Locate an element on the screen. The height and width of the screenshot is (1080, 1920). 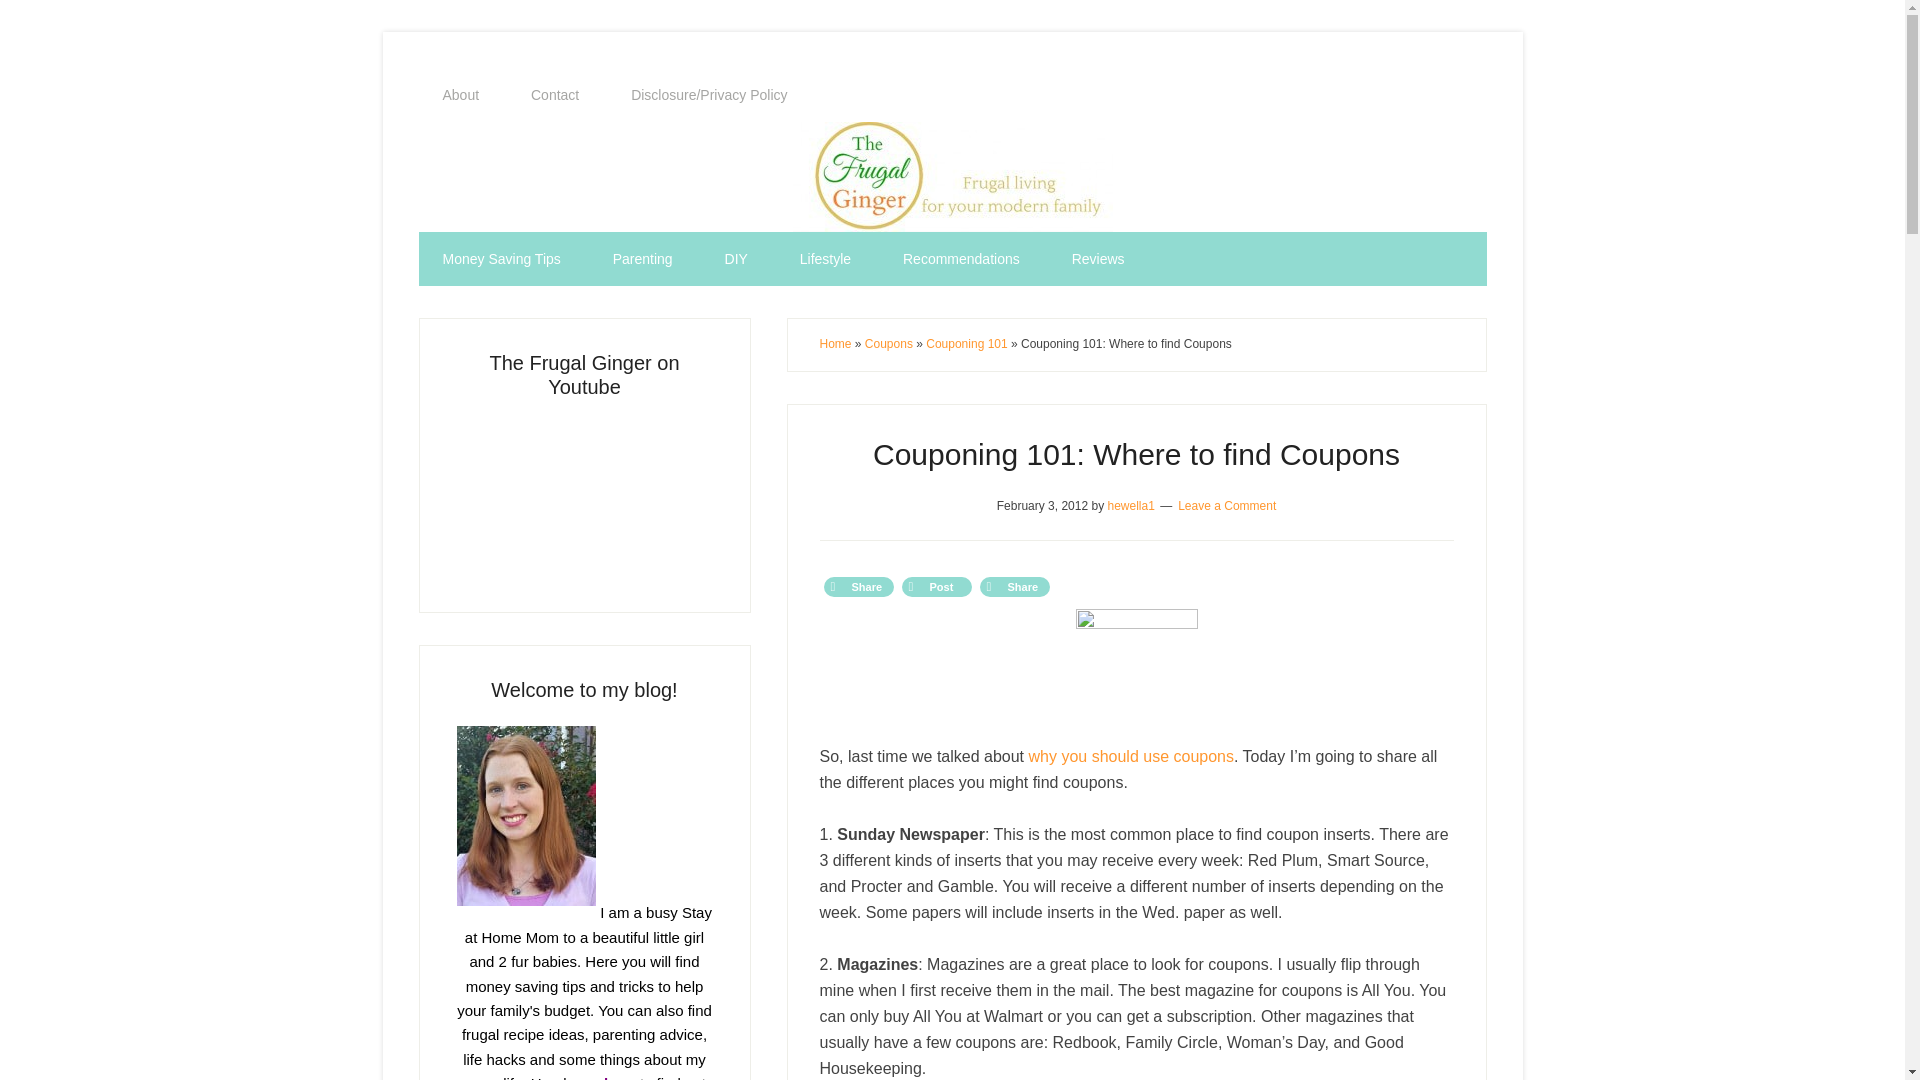
More Options is located at coordinates (1014, 586).